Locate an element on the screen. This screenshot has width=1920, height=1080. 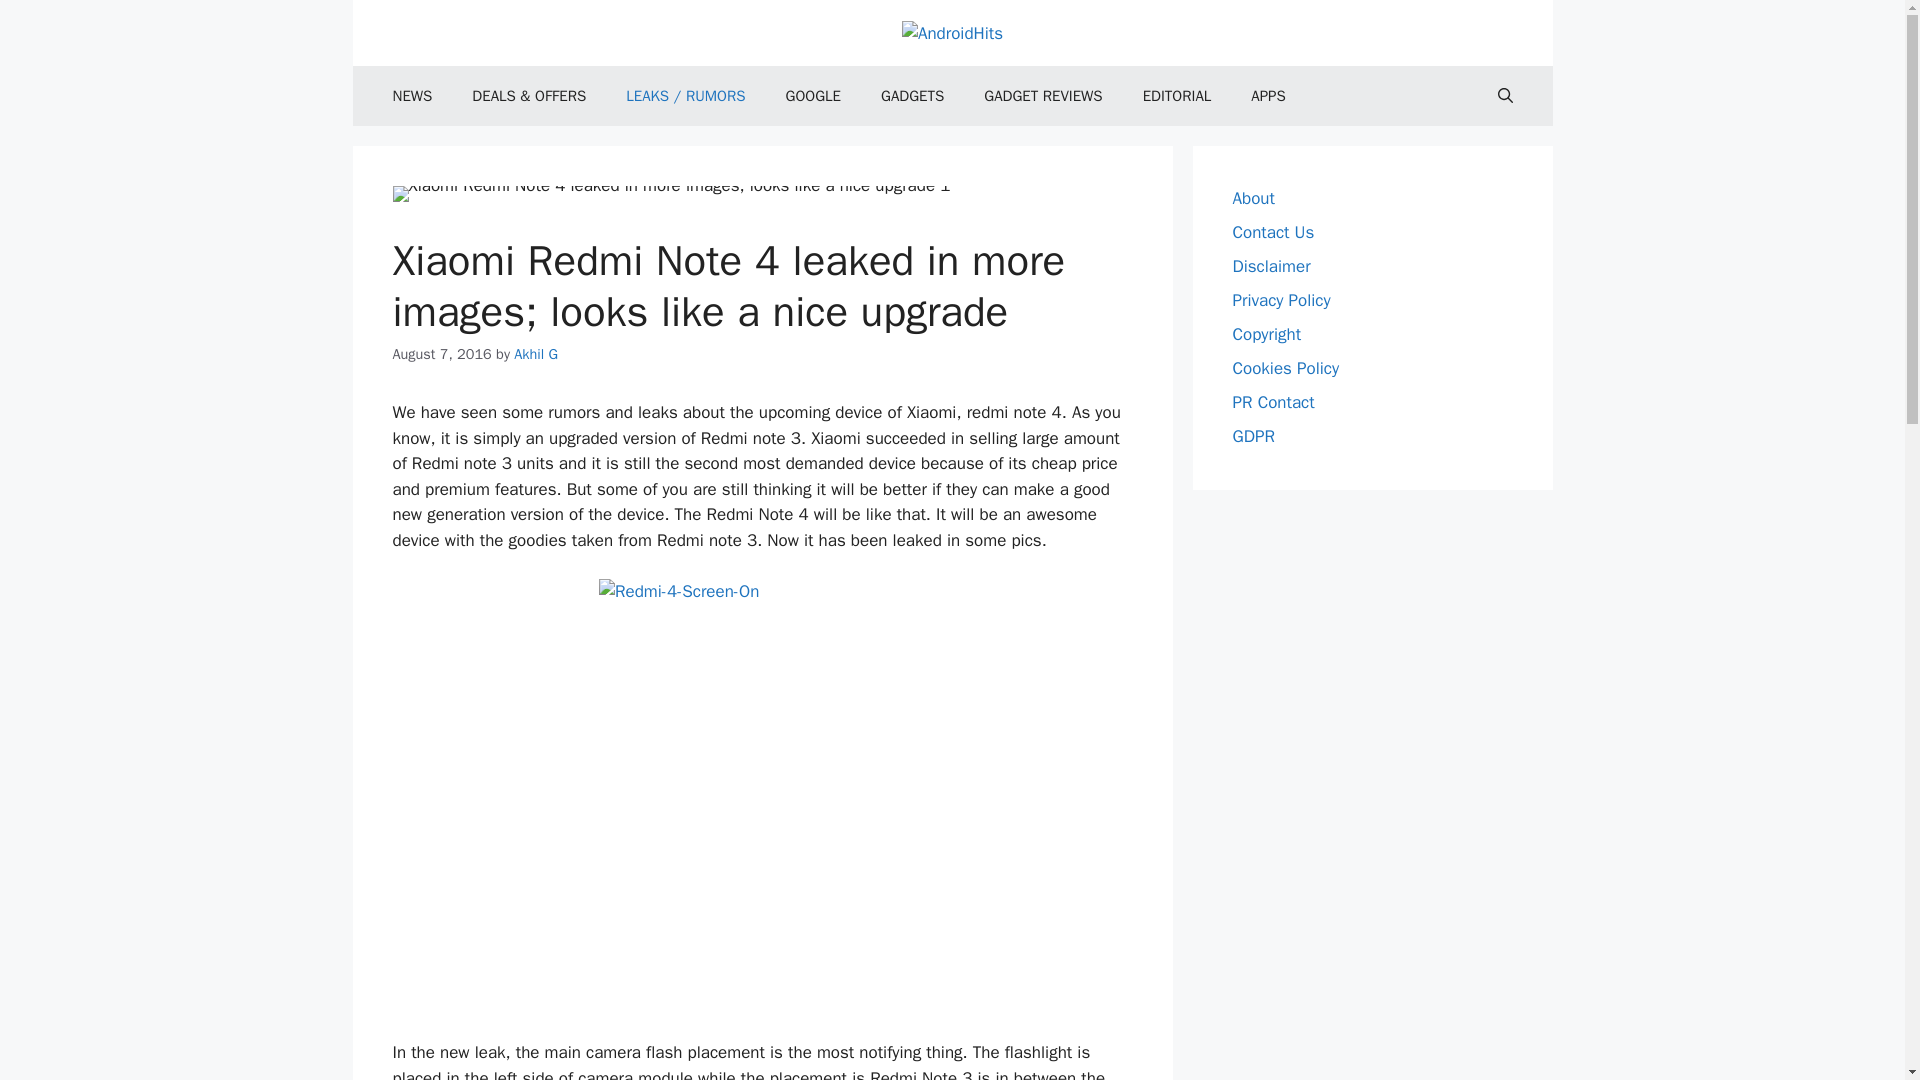
EDITORIAL is located at coordinates (1178, 96).